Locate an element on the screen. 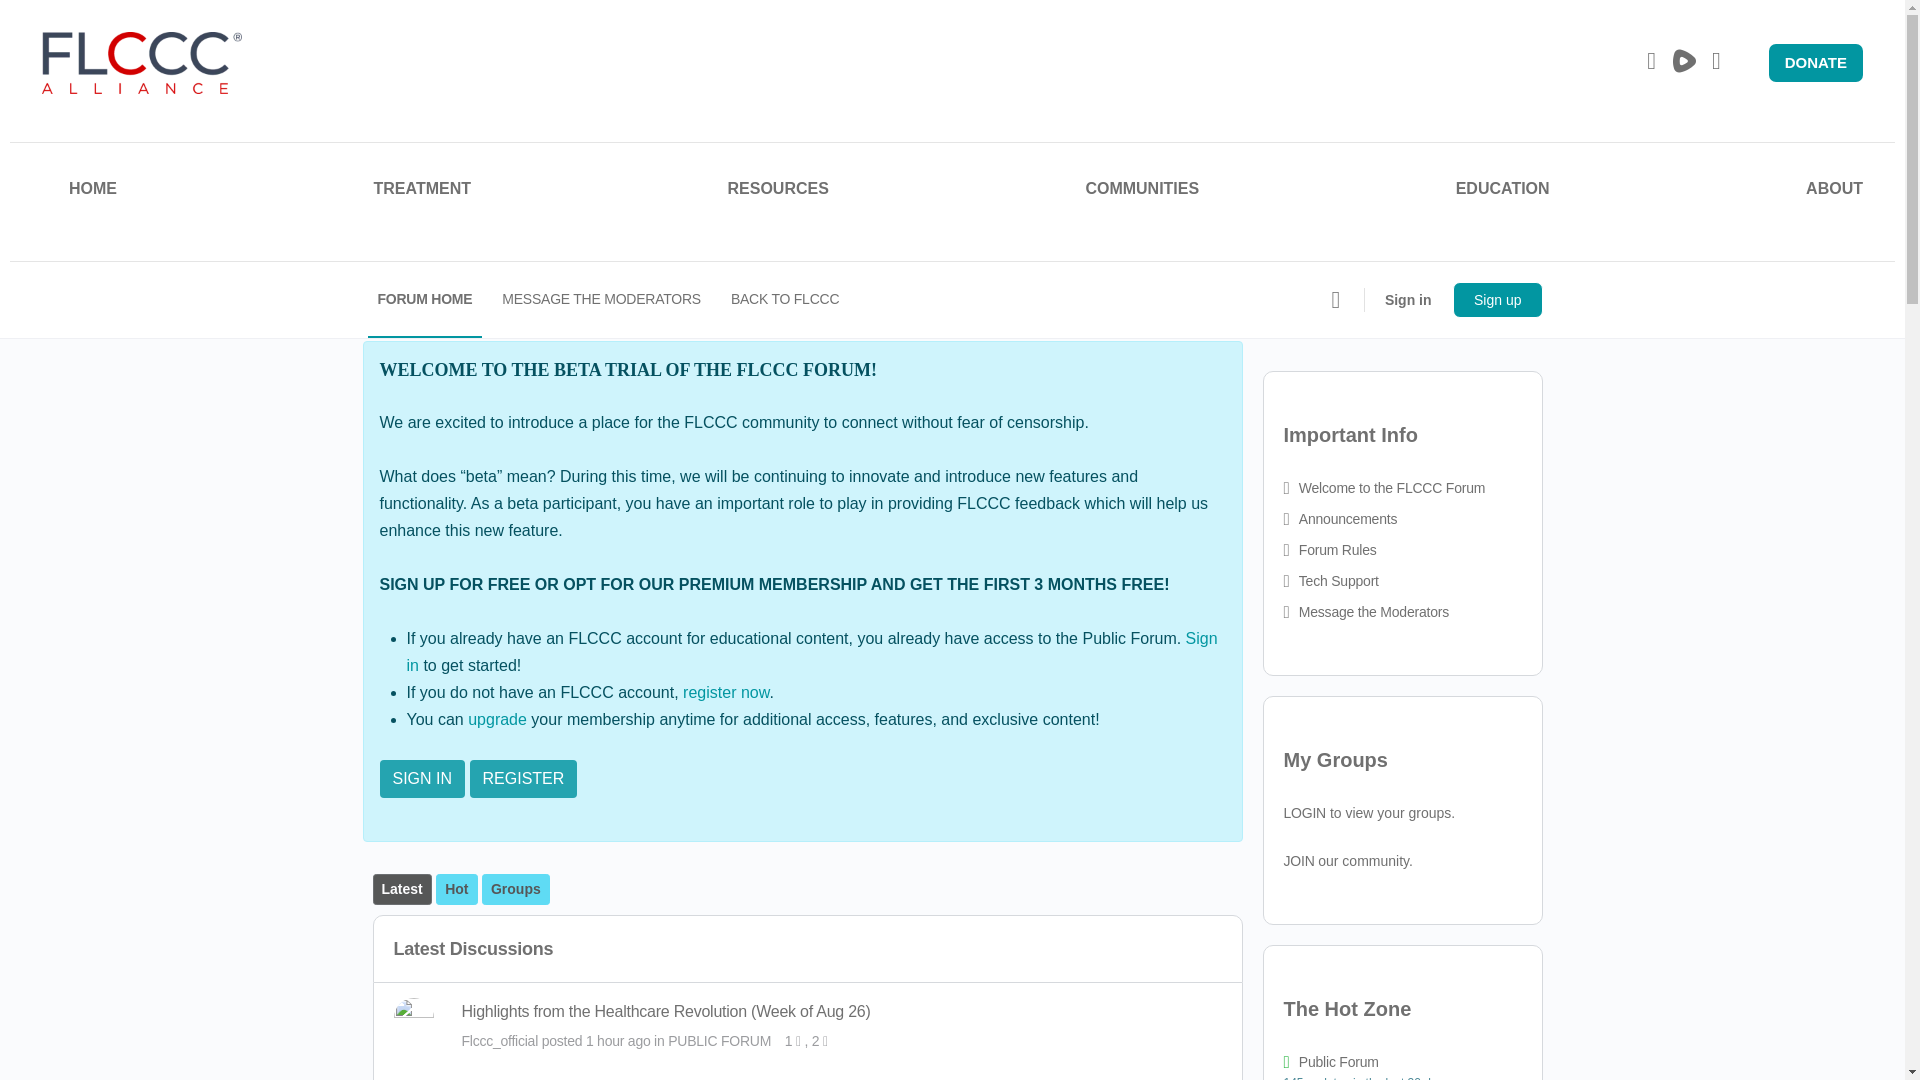 This screenshot has height=1080, width=1920. FORUM HOME is located at coordinates (426, 300).